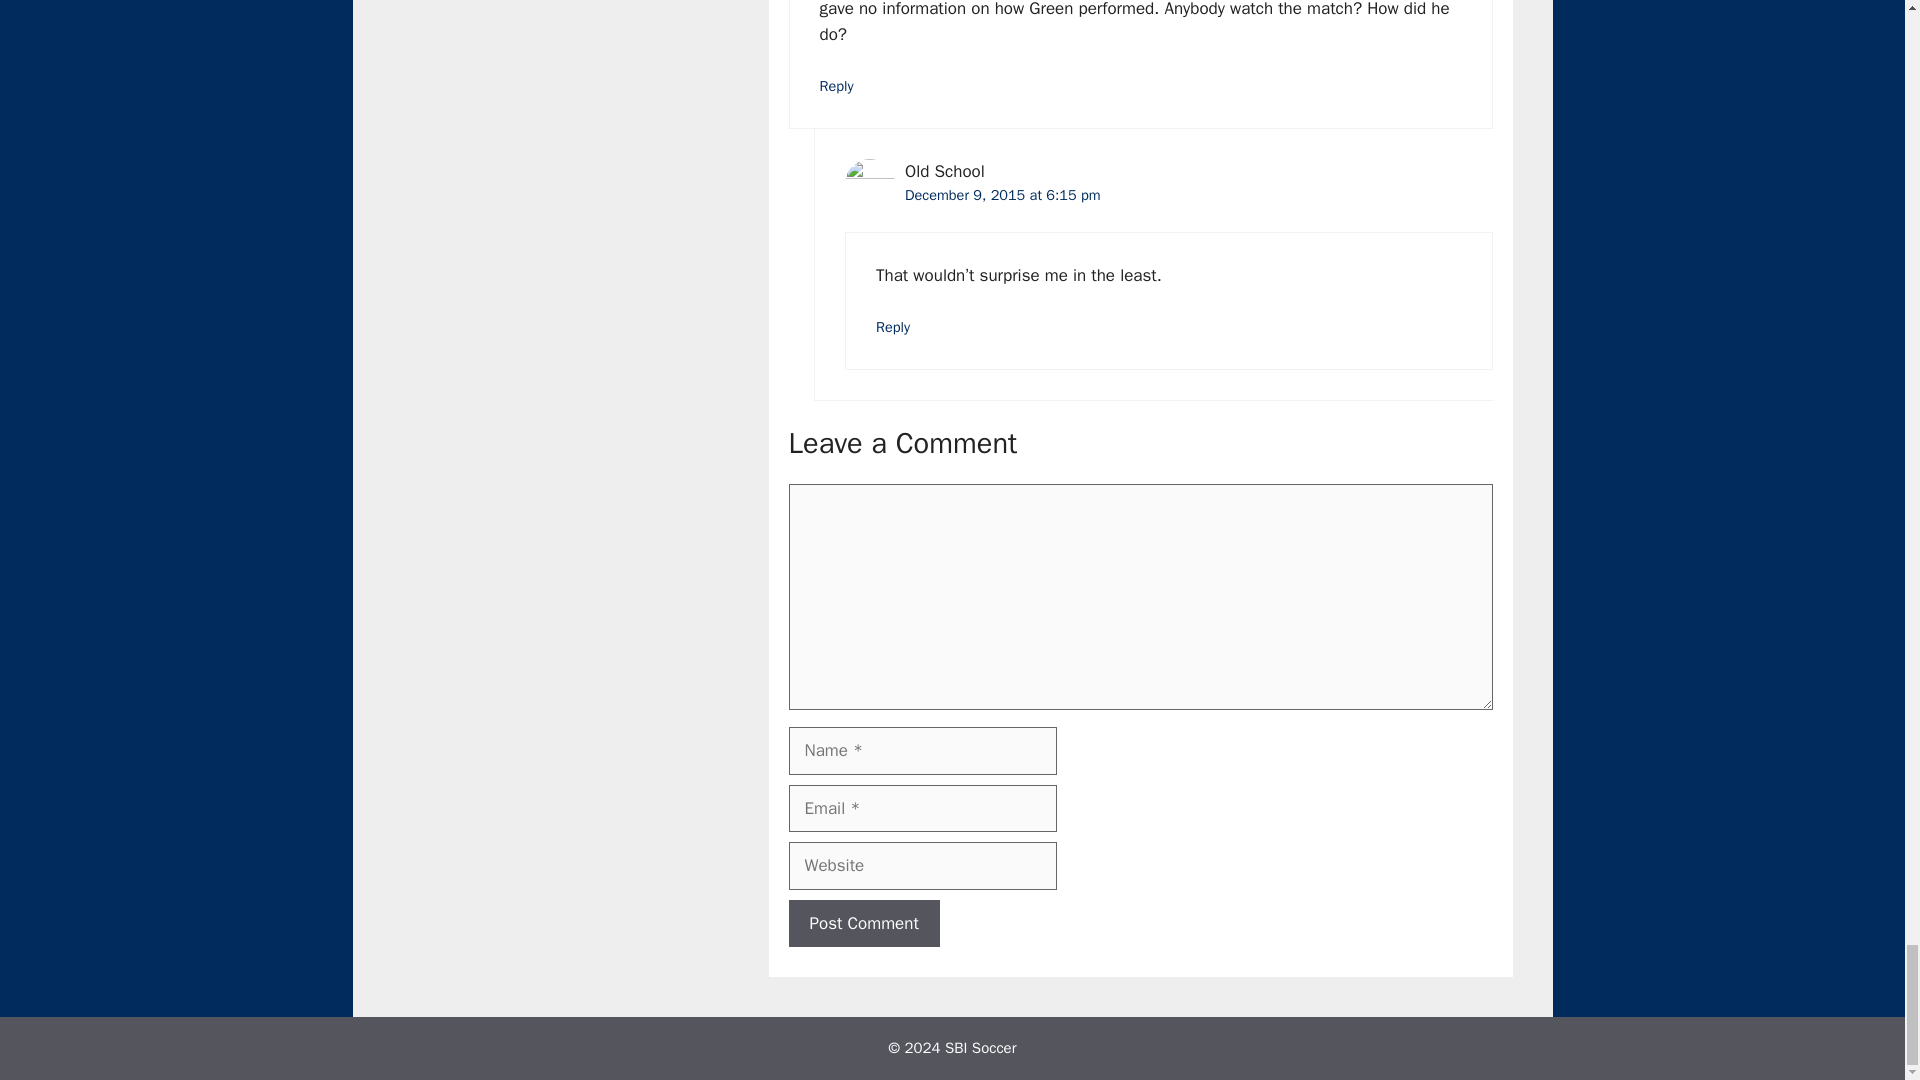 The width and height of the screenshot is (1920, 1080). I want to click on Post Comment, so click(862, 924).